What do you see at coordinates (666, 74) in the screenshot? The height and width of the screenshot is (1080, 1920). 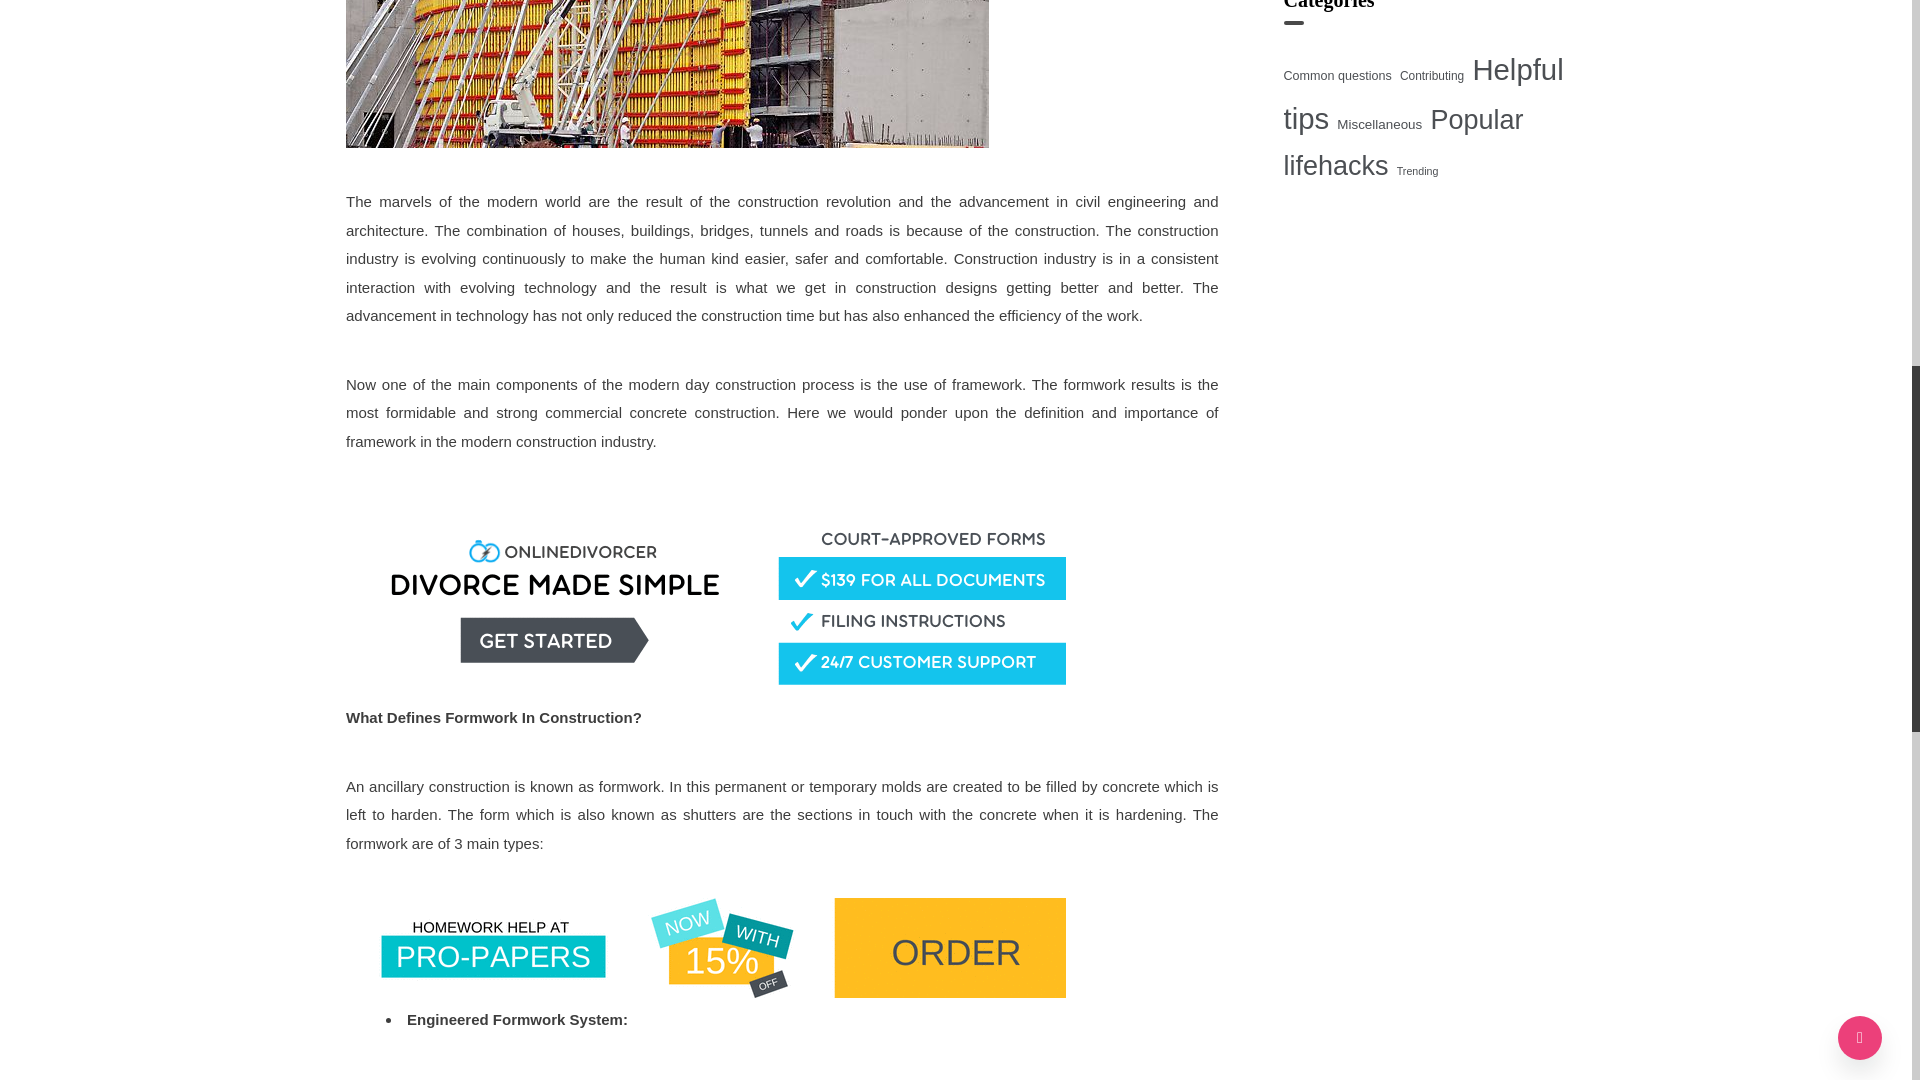 I see `Why Is Formwork Important In Construction Projects?` at bounding box center [666, 74].